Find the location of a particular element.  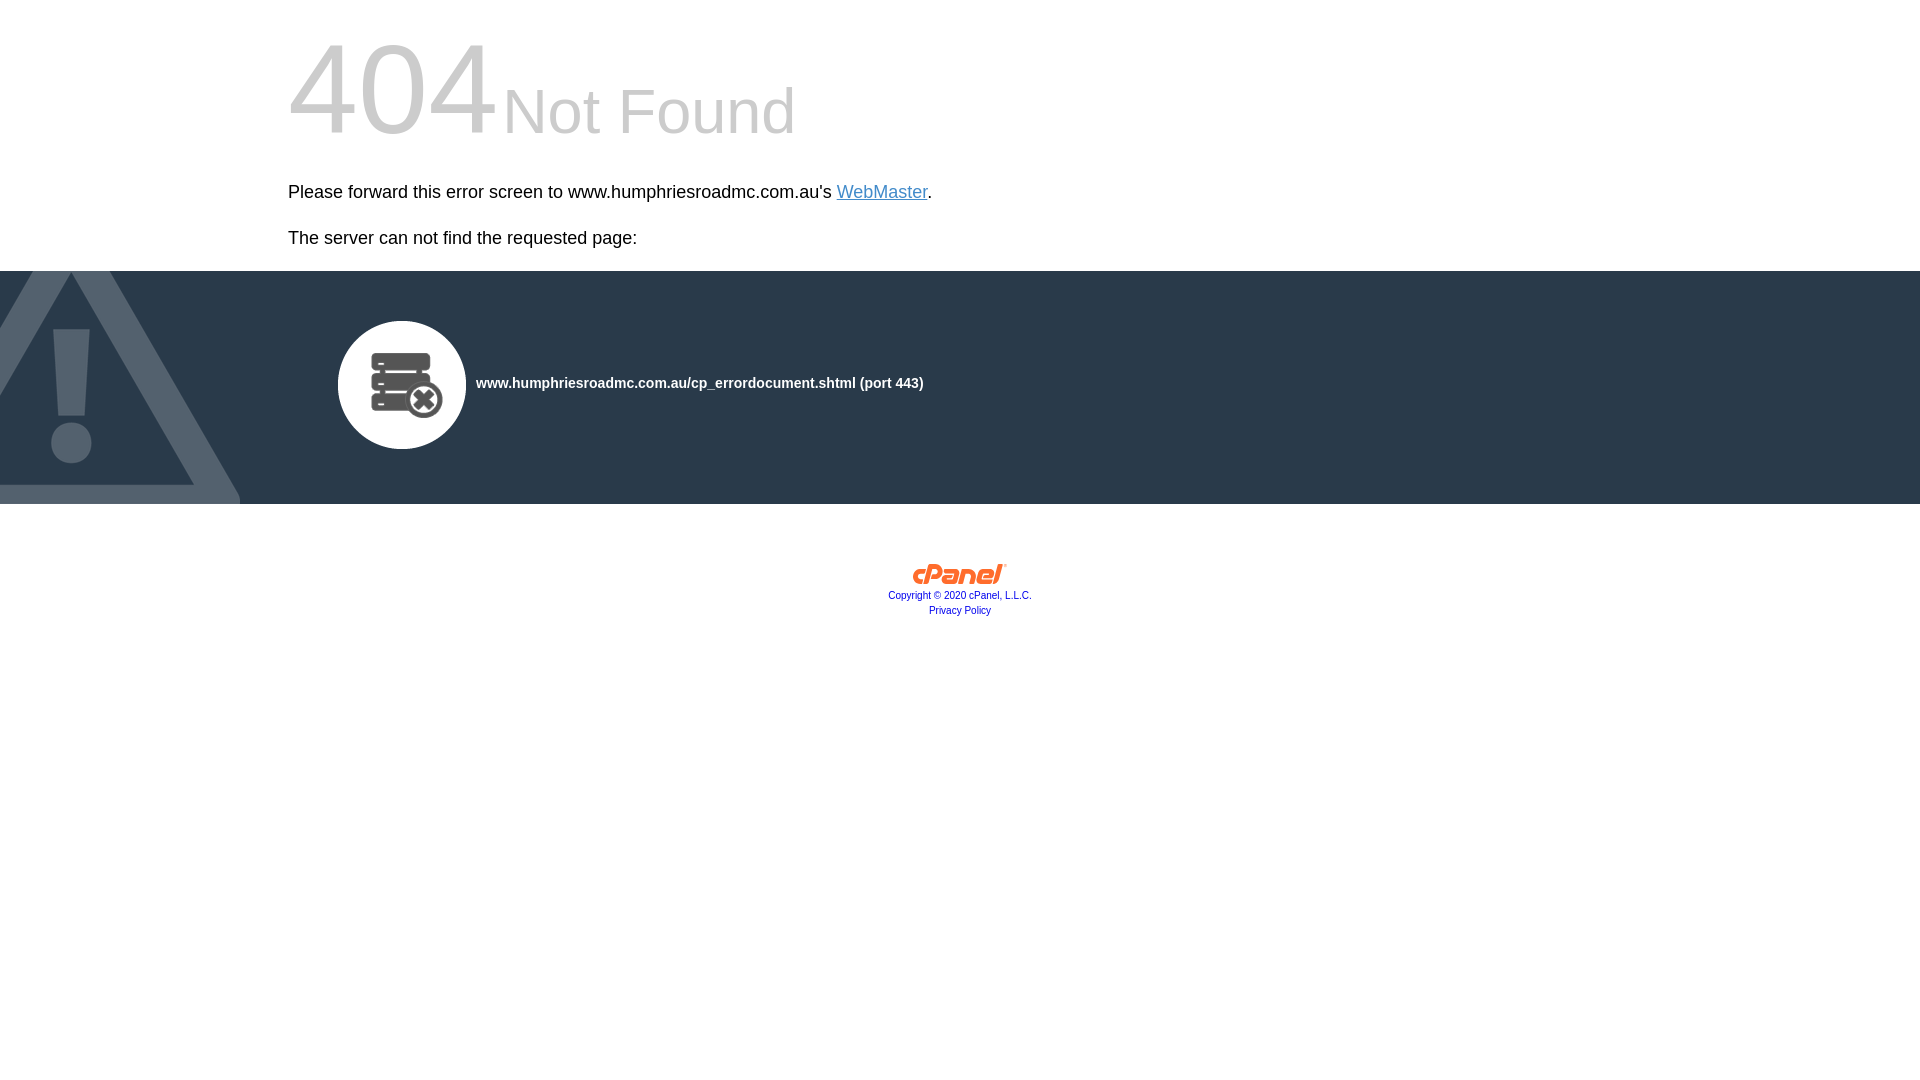

cPanel, Inc. is located at coordinates (960, 579).